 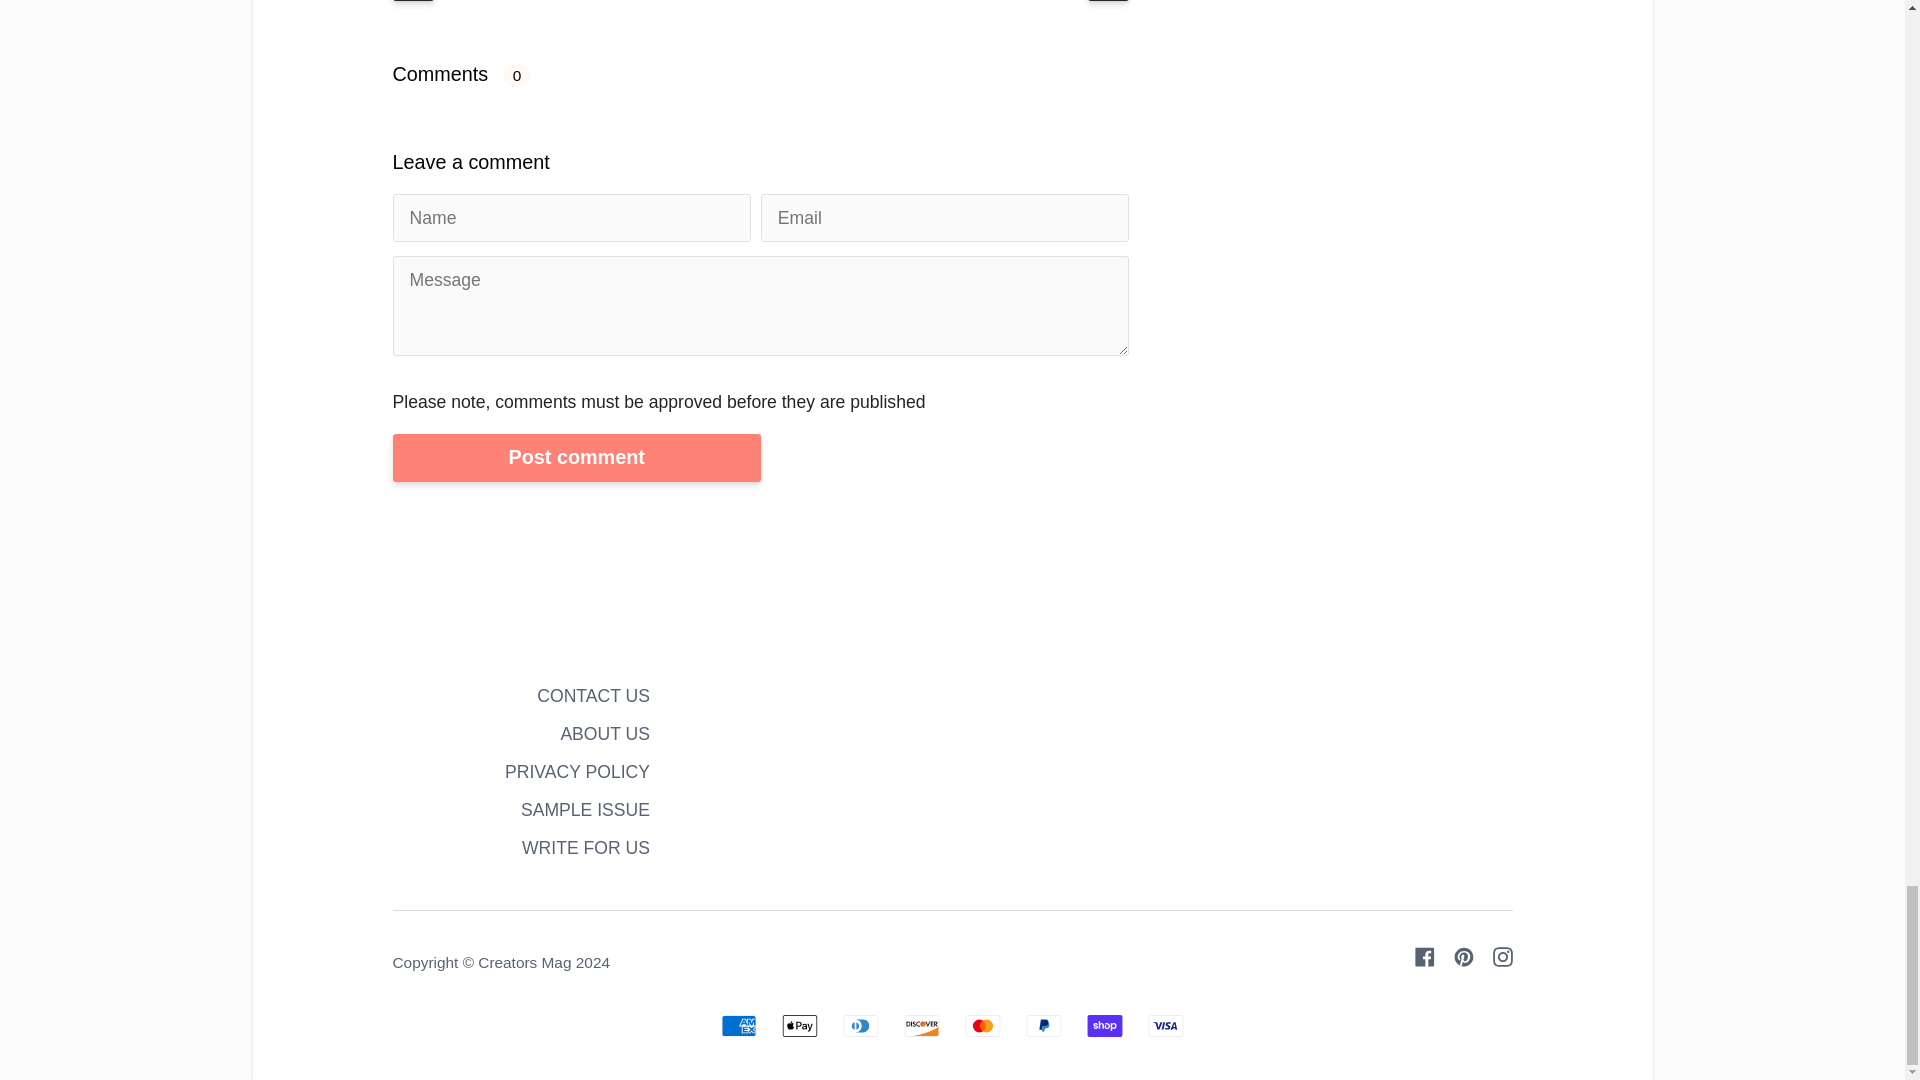 I want to click on Shop Pay, so click(x=1104, y=1026).